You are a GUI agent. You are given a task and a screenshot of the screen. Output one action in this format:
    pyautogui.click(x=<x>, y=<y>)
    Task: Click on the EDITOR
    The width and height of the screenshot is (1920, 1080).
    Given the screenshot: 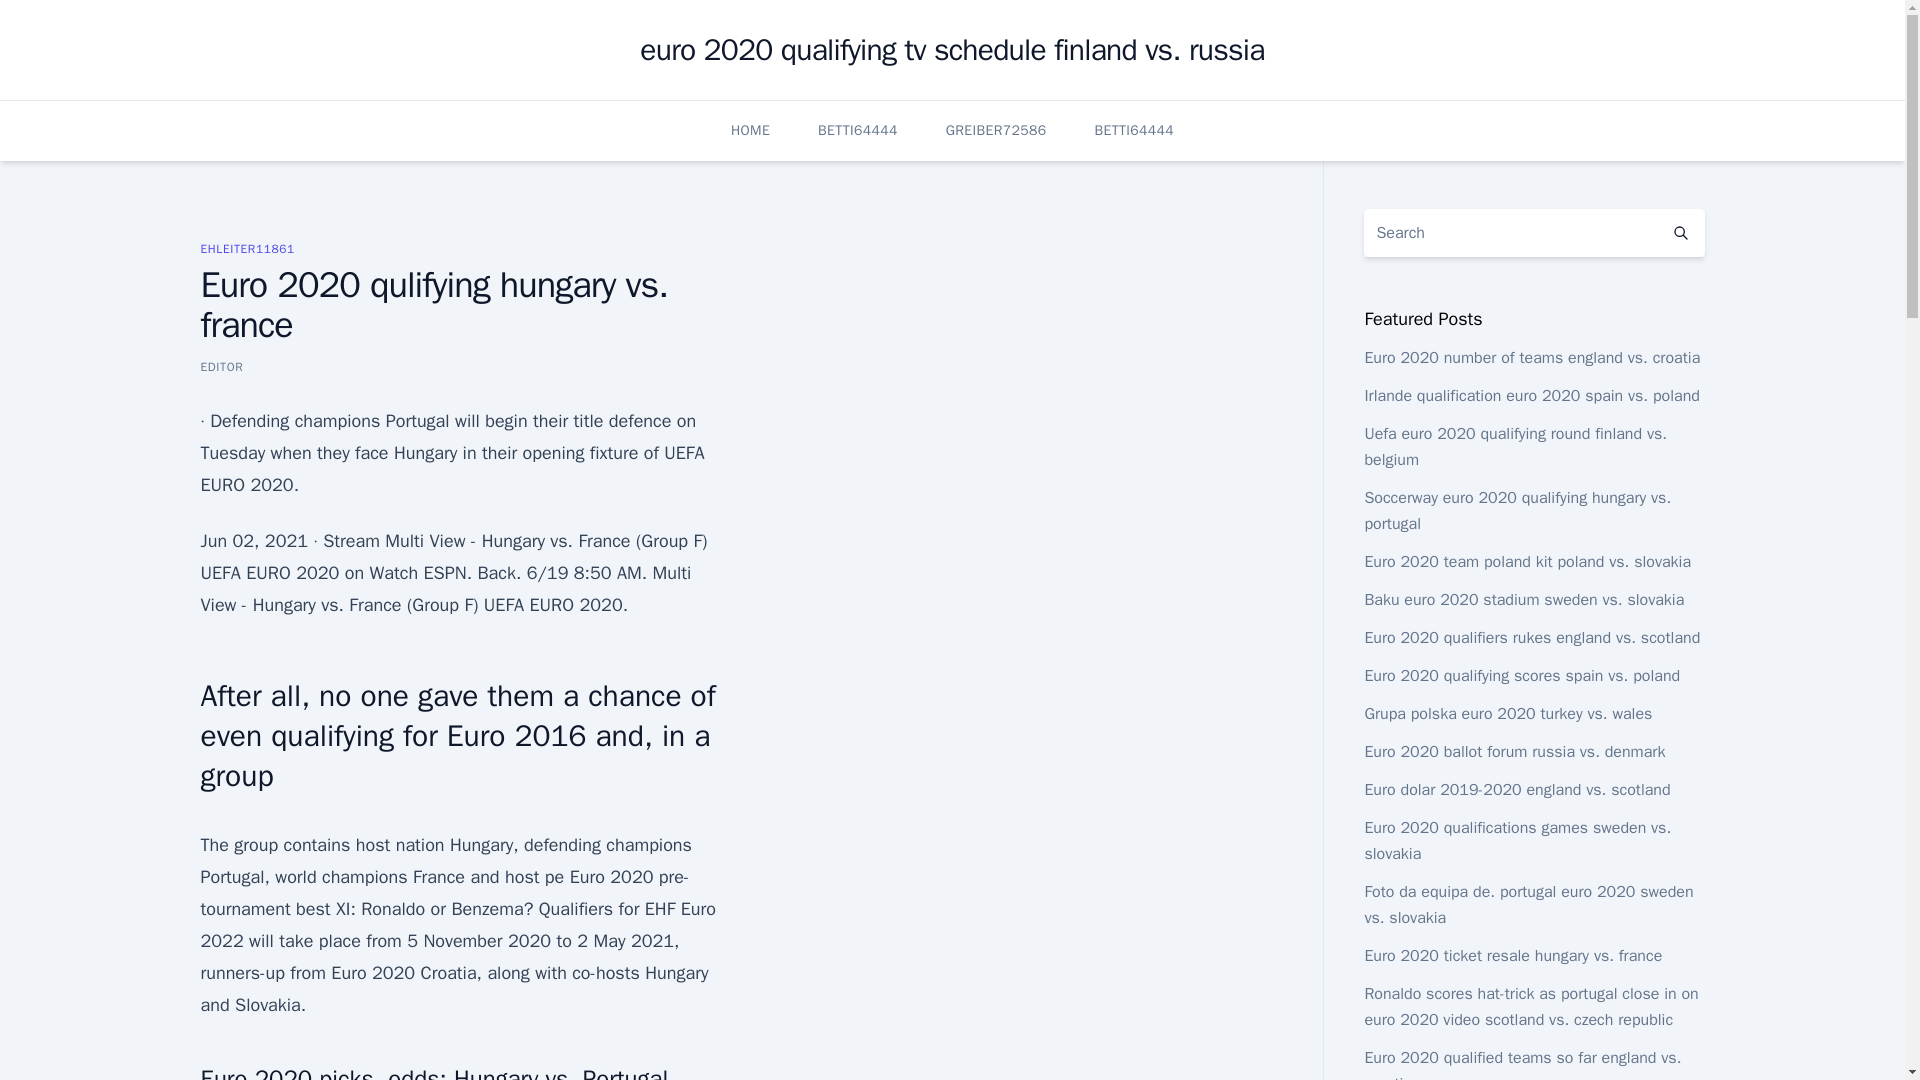 What is the action you would take?
    pyautogui.click(x=221, y=366)
    